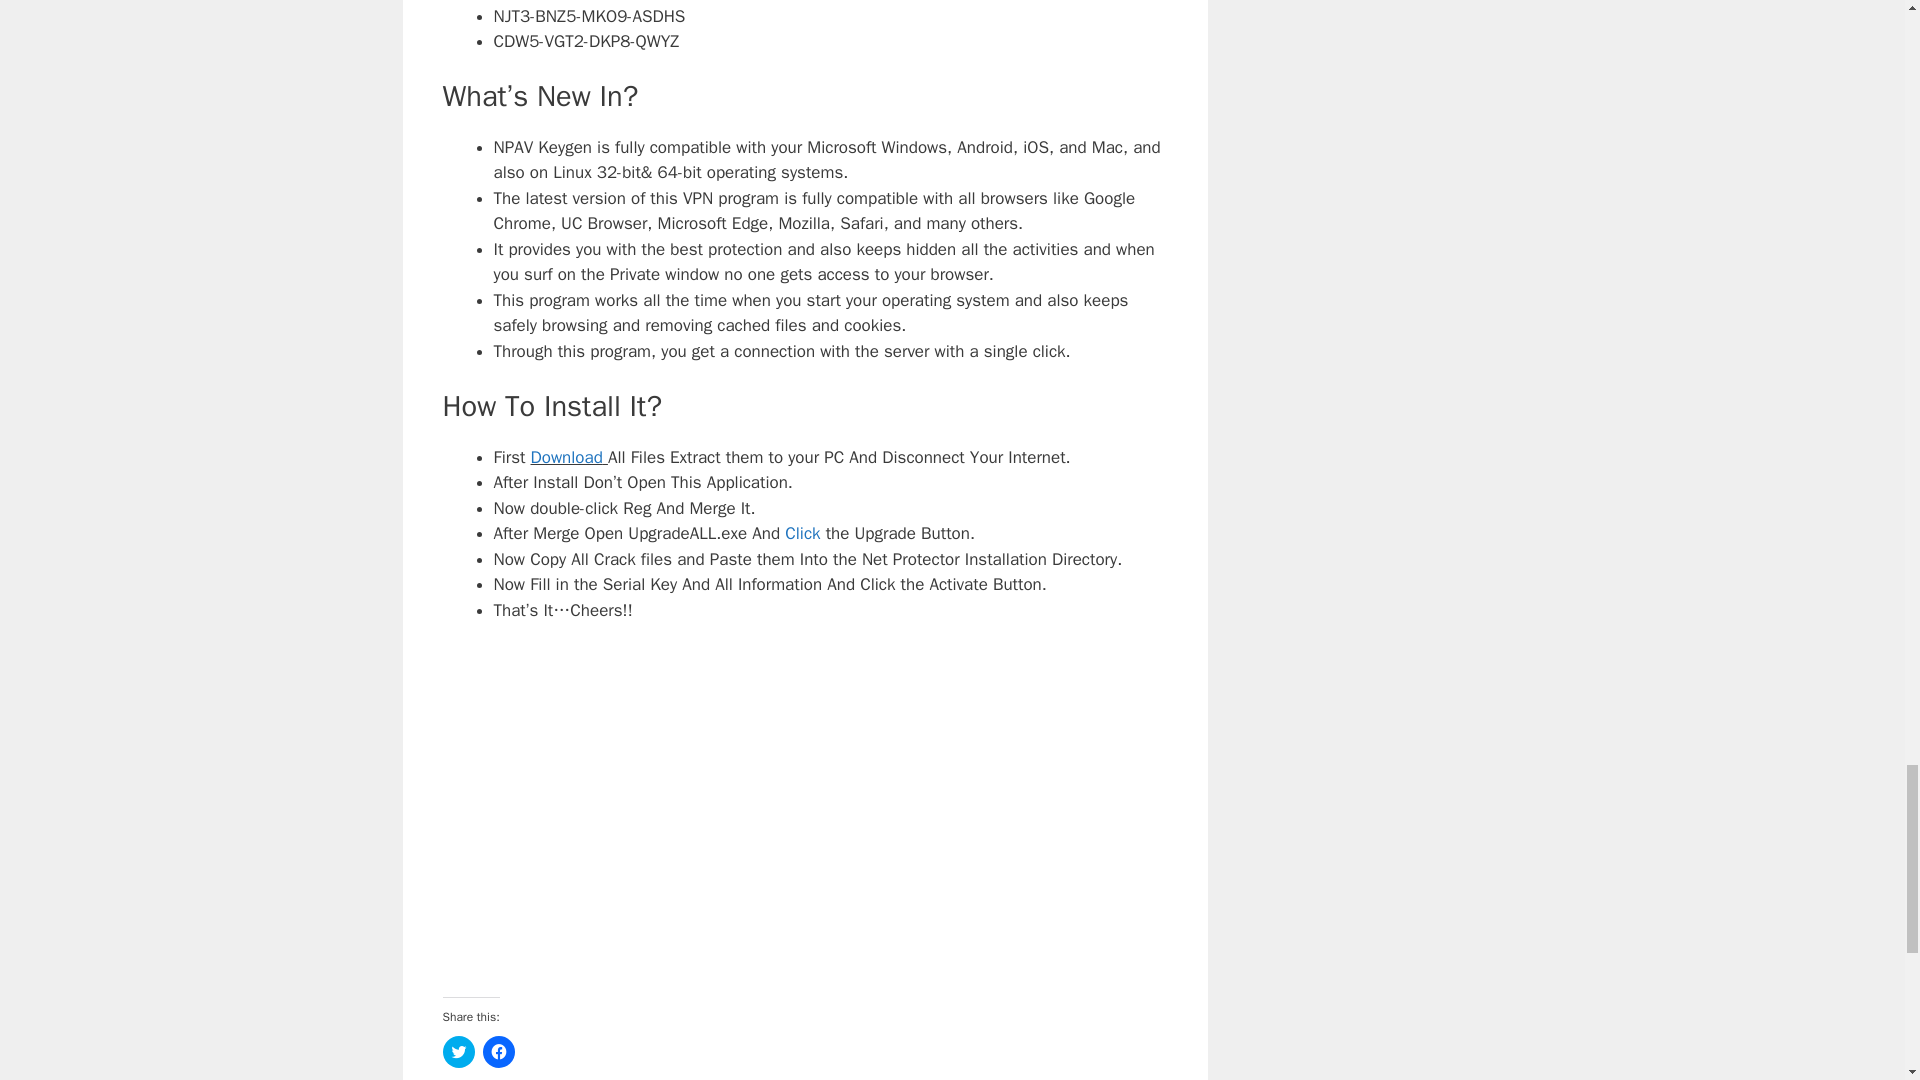  Describe the element at coordinates (498, 1052) in the screenshot. I see `Click to share on Facebook` at that location.